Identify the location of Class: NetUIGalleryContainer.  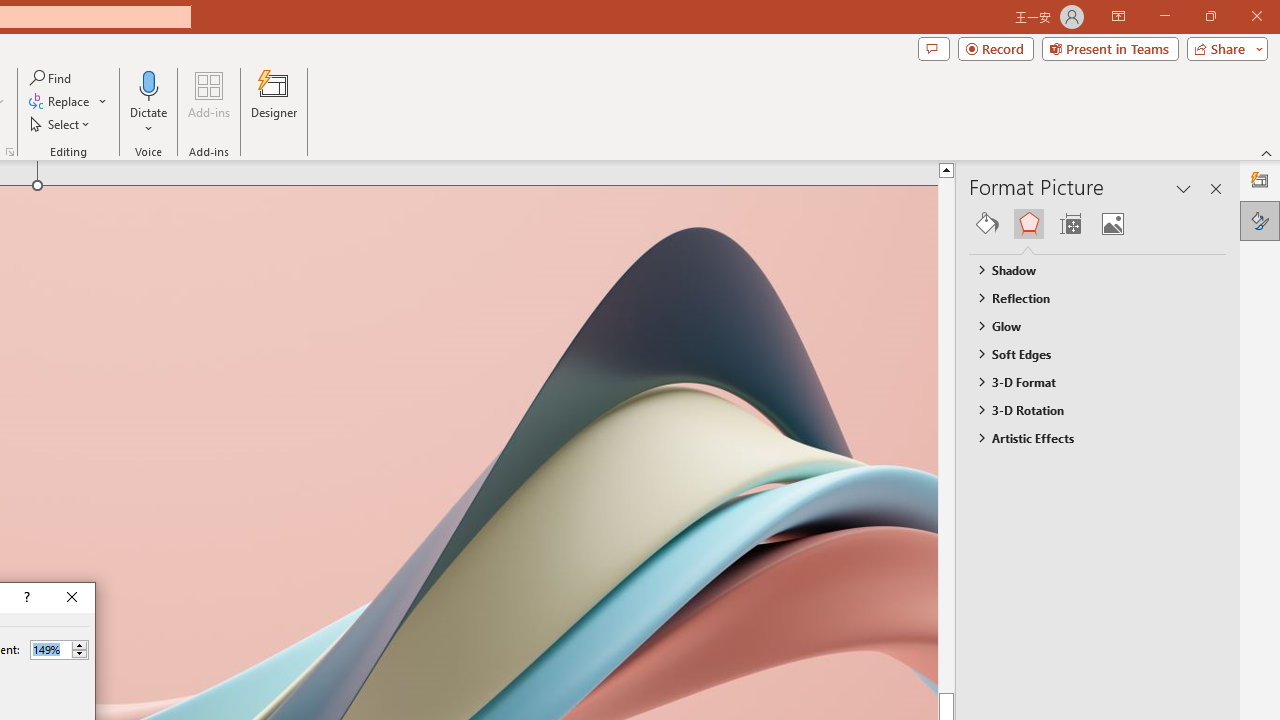
(1098, 224).